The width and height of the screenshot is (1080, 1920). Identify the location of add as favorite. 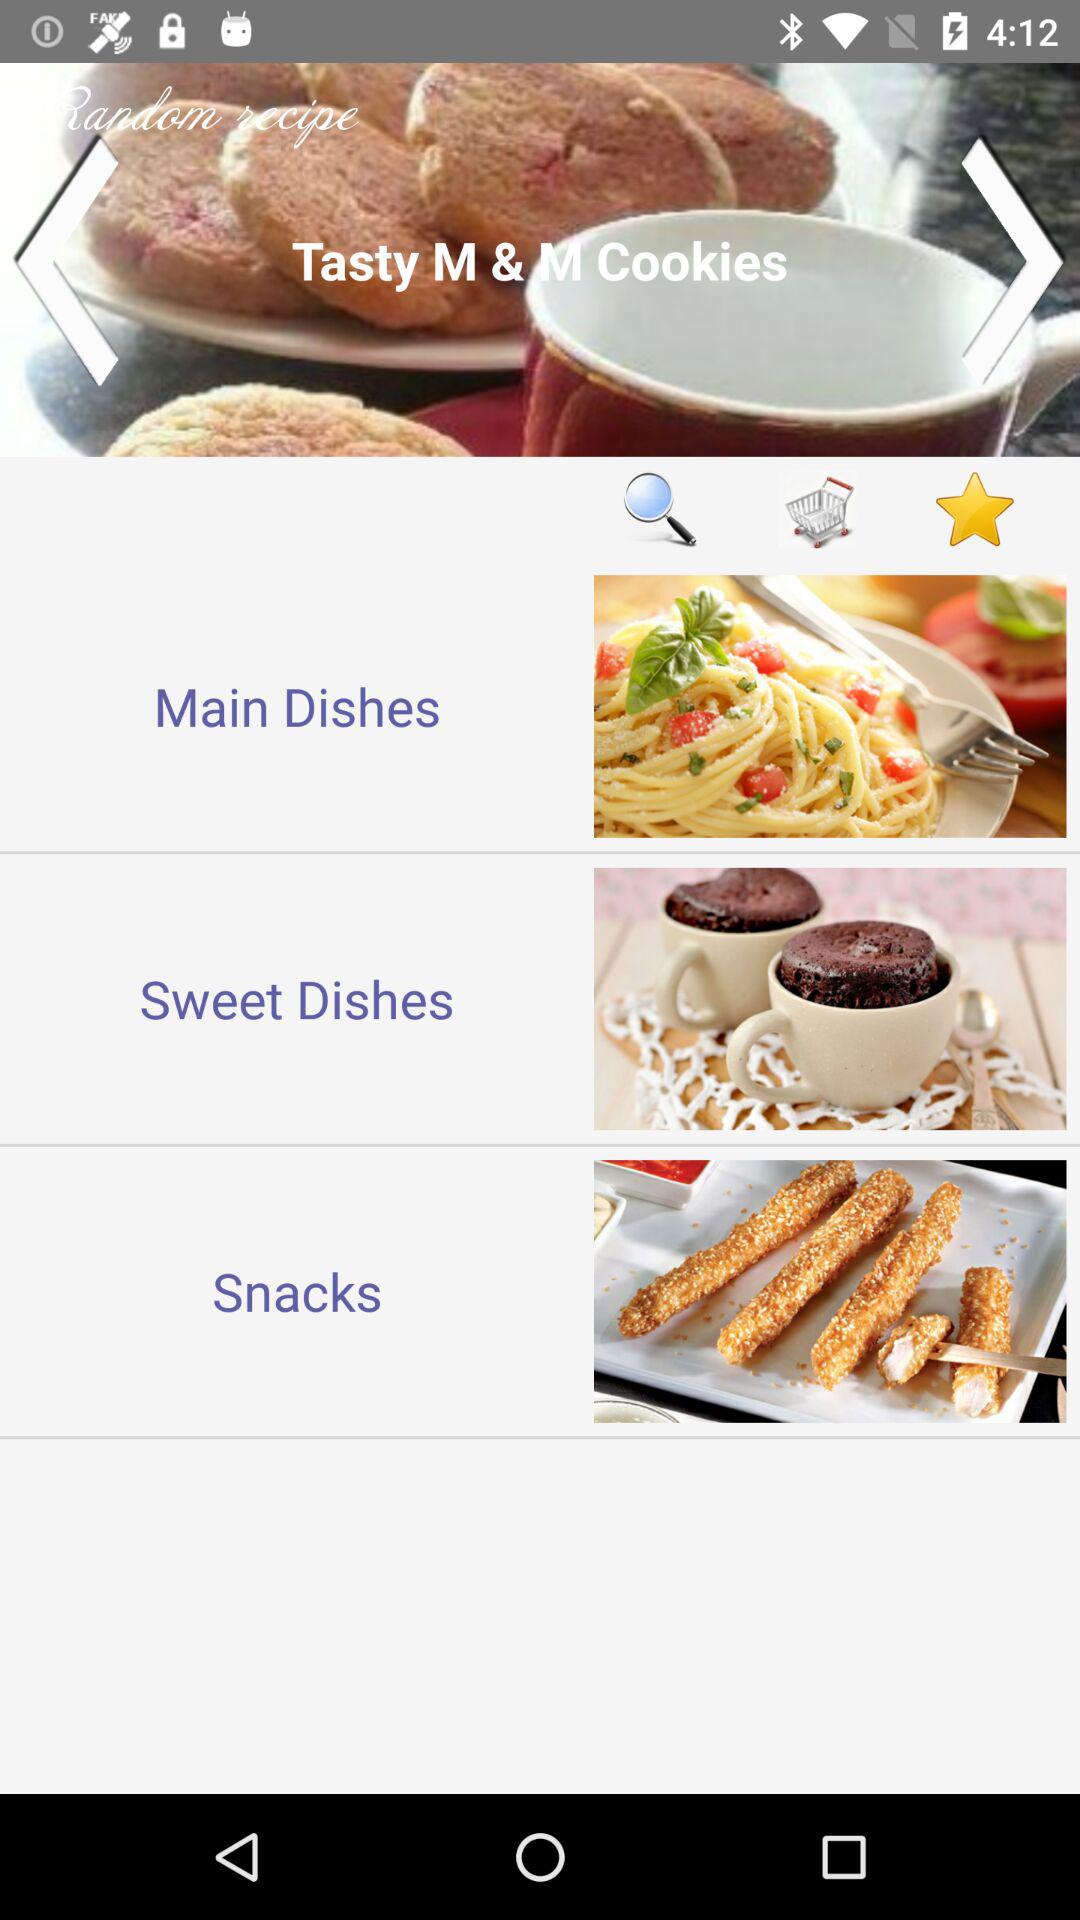
(974, 508).